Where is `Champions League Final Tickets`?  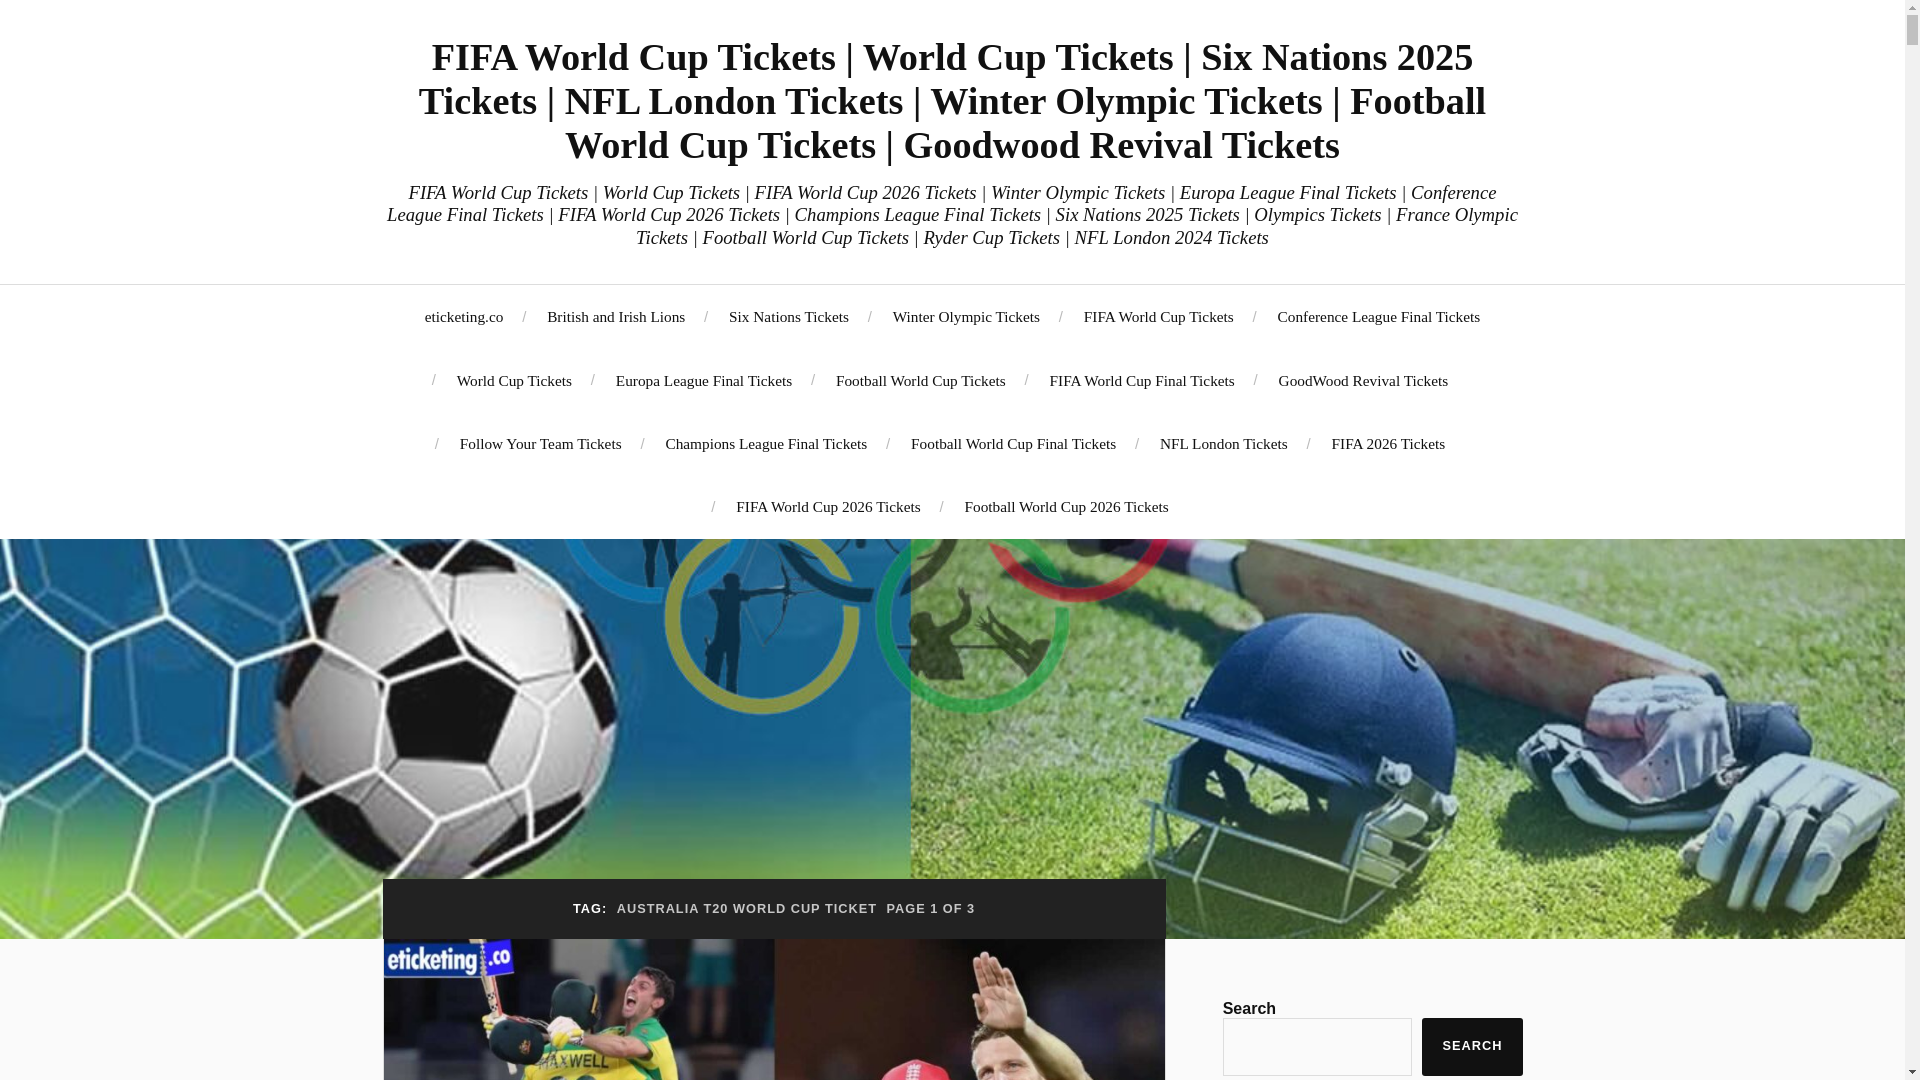 Champions League Final Tickets is located at coordinates (766, 443).